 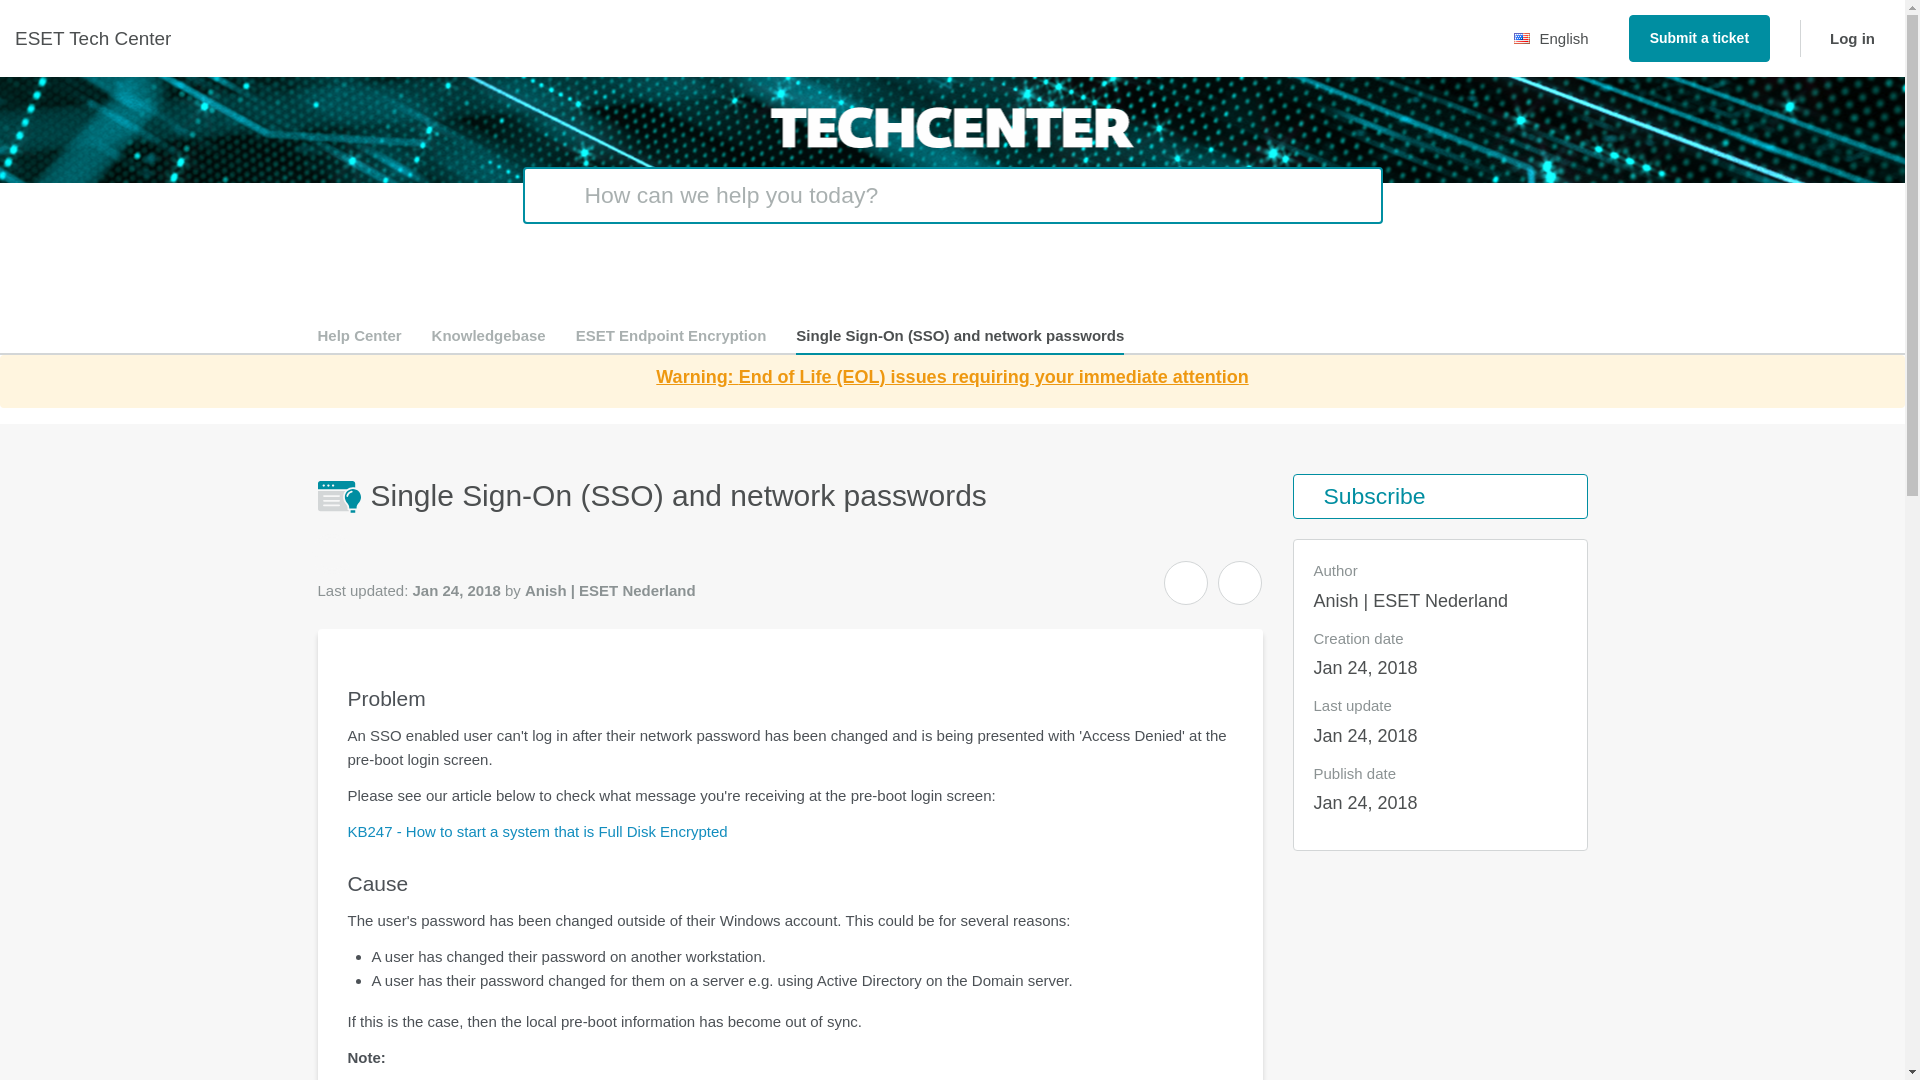 I want to click on KB247 - How to start a system that is Full Disk Encrypted, so click(x=537, y=831).